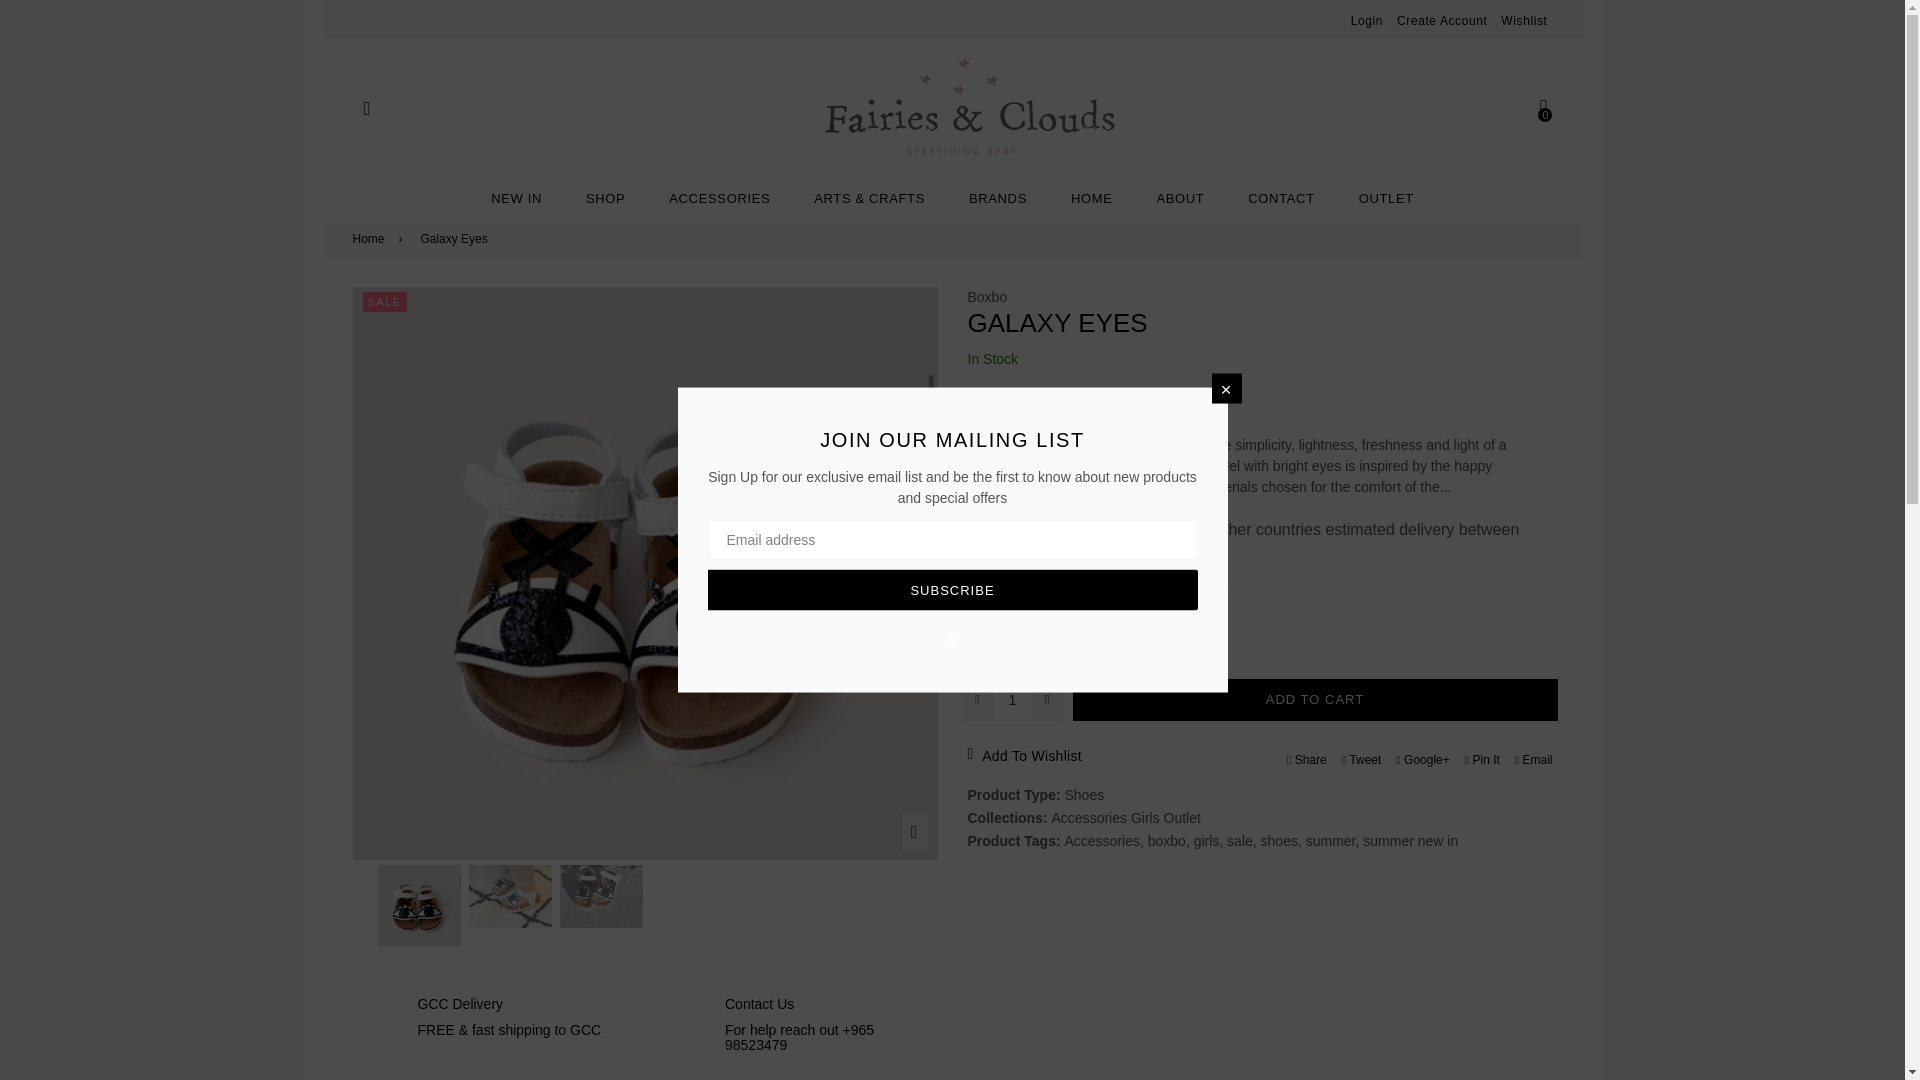 The width and height of the screenshot is (1920, 1080). Describe the element at coordinates (1012, 700) in the screenshot. I see `1` at that location.